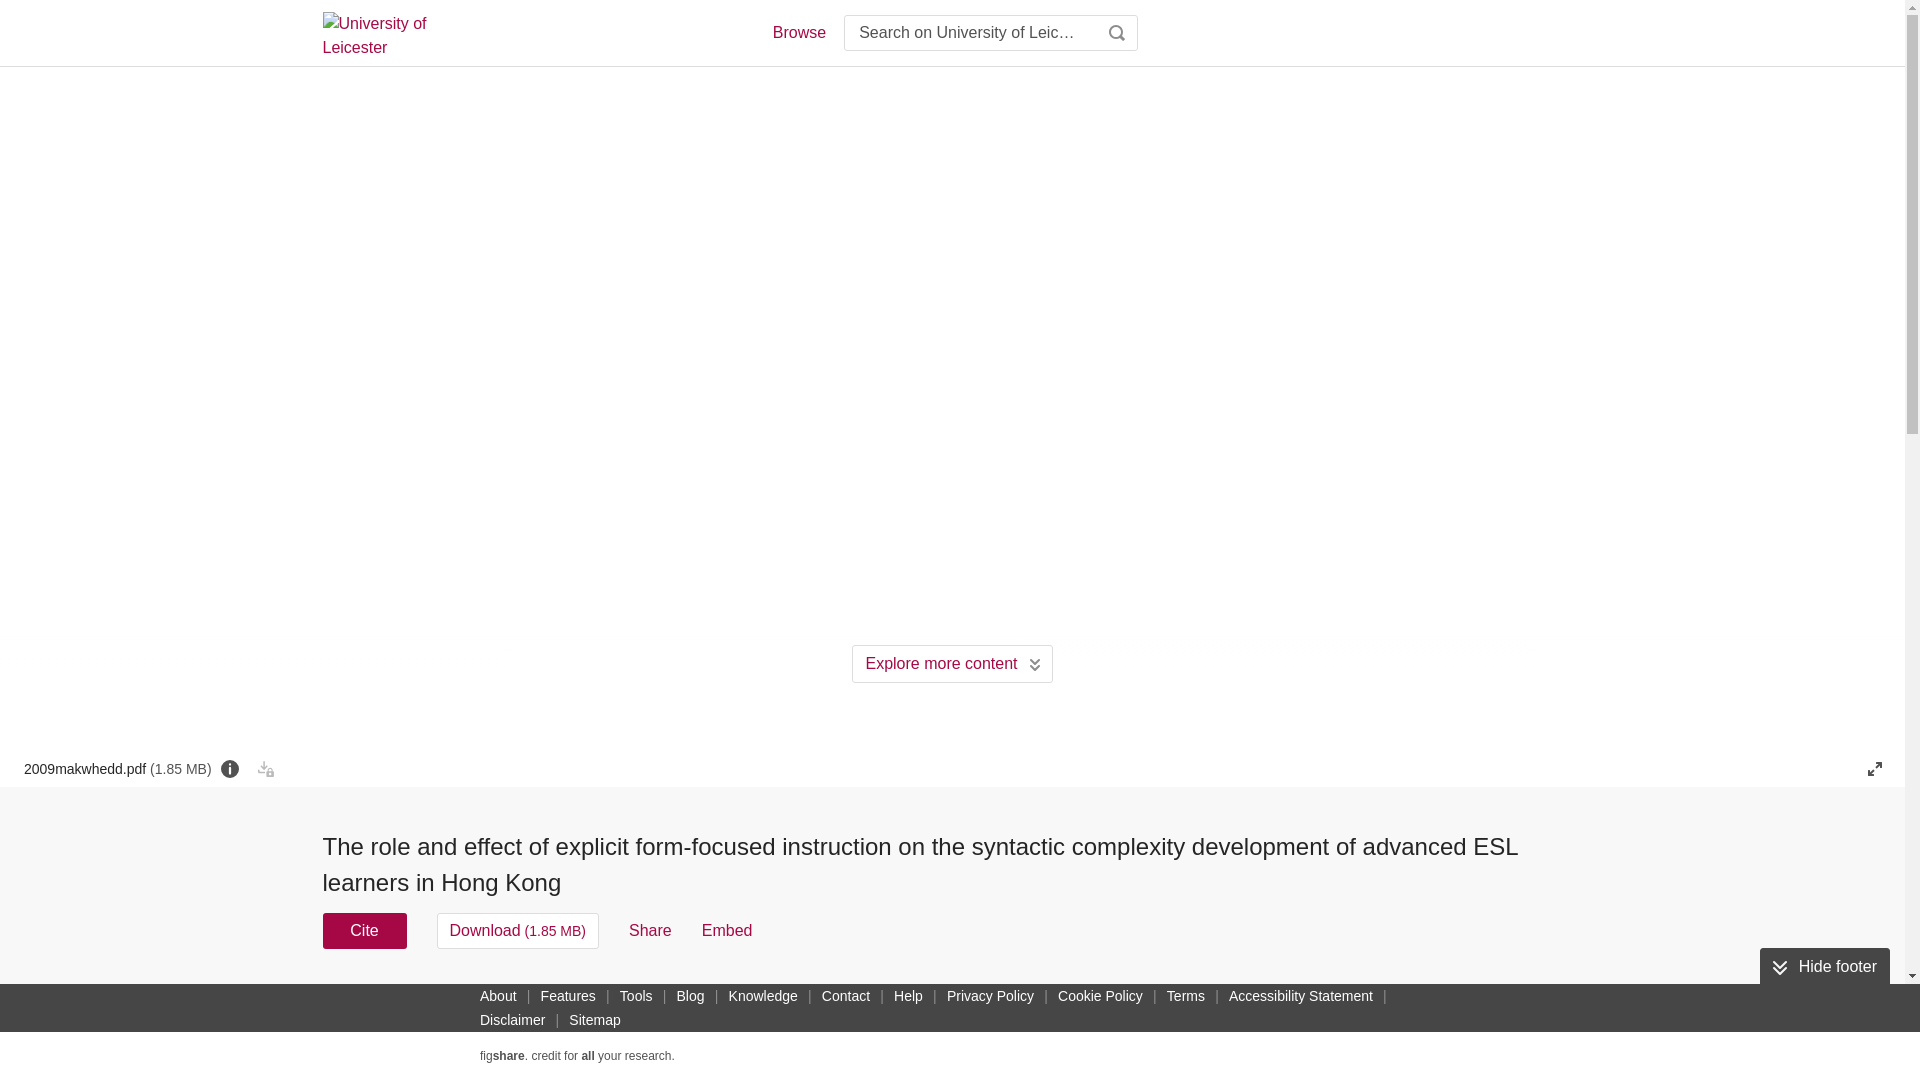  I want to click on Share, so click(650, 930).